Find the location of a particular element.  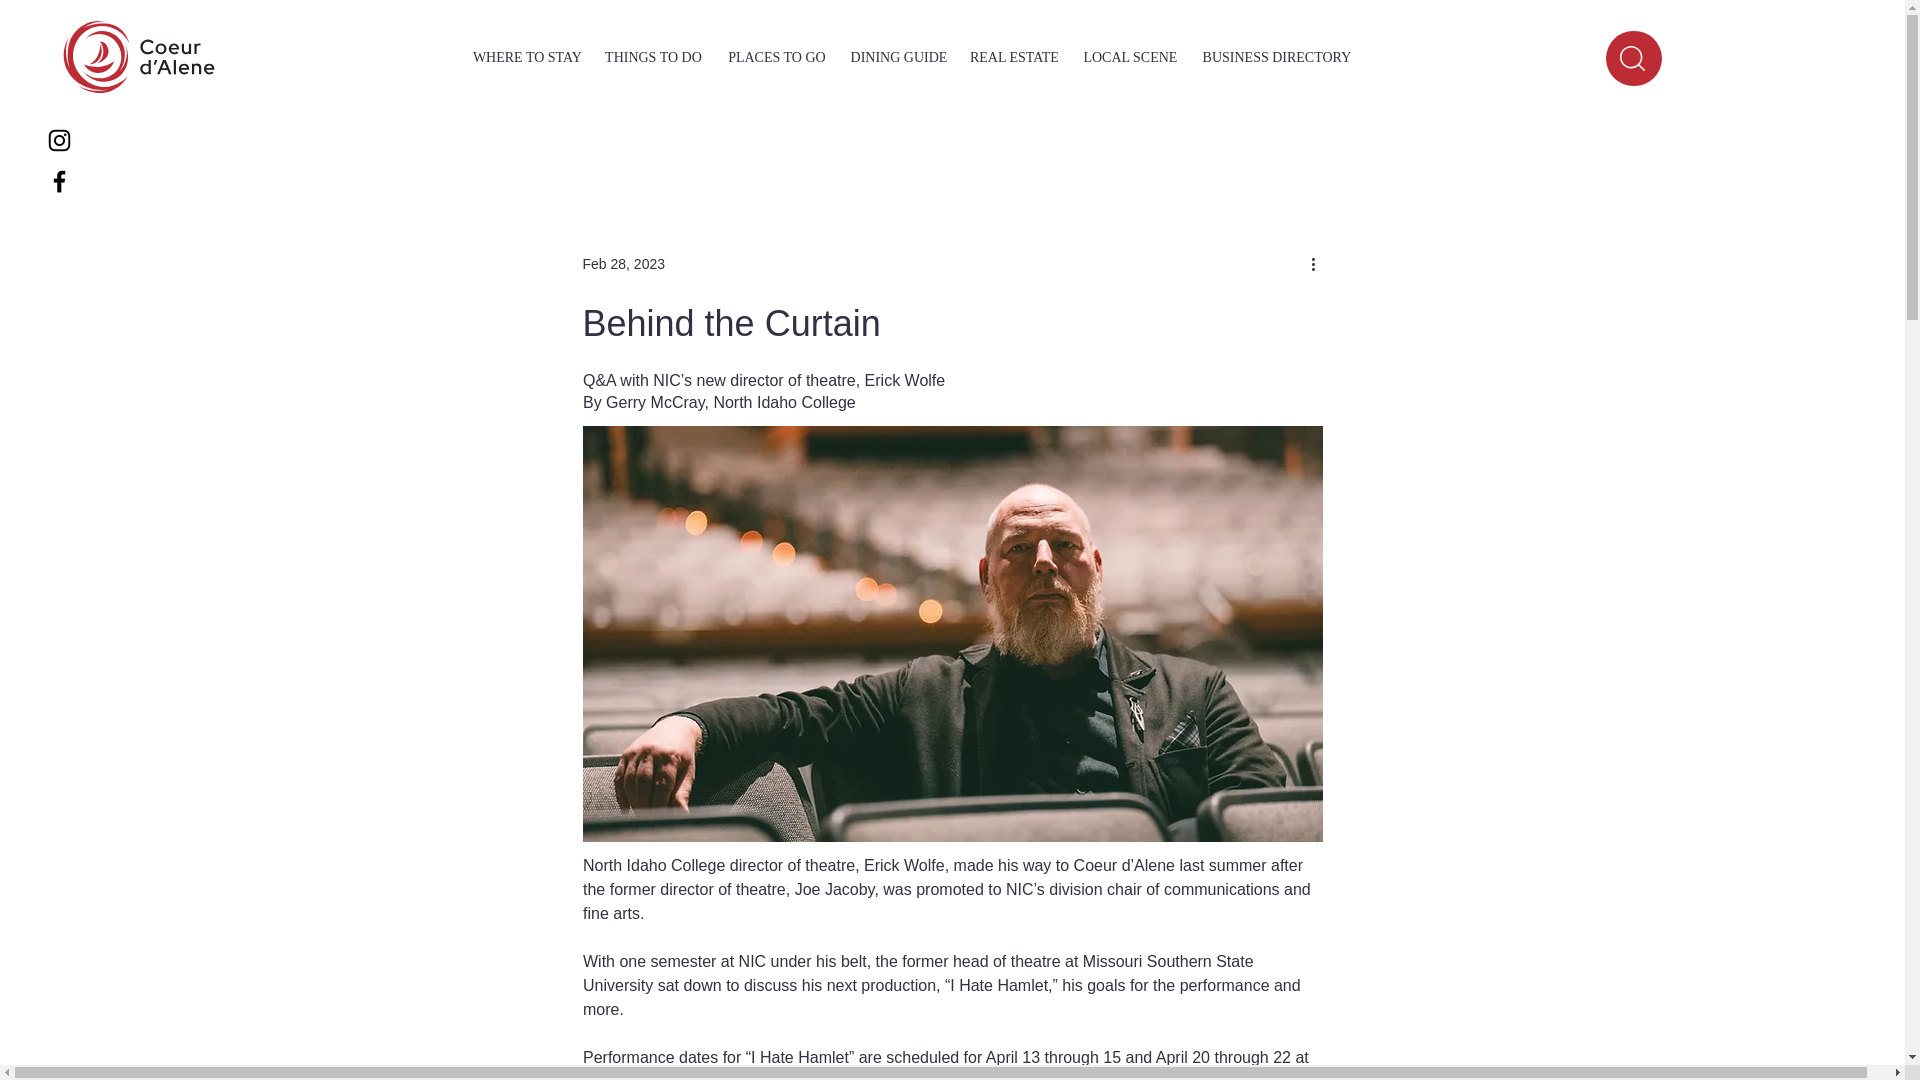

REAL ESTATE is located at coordinates (1014, 58).